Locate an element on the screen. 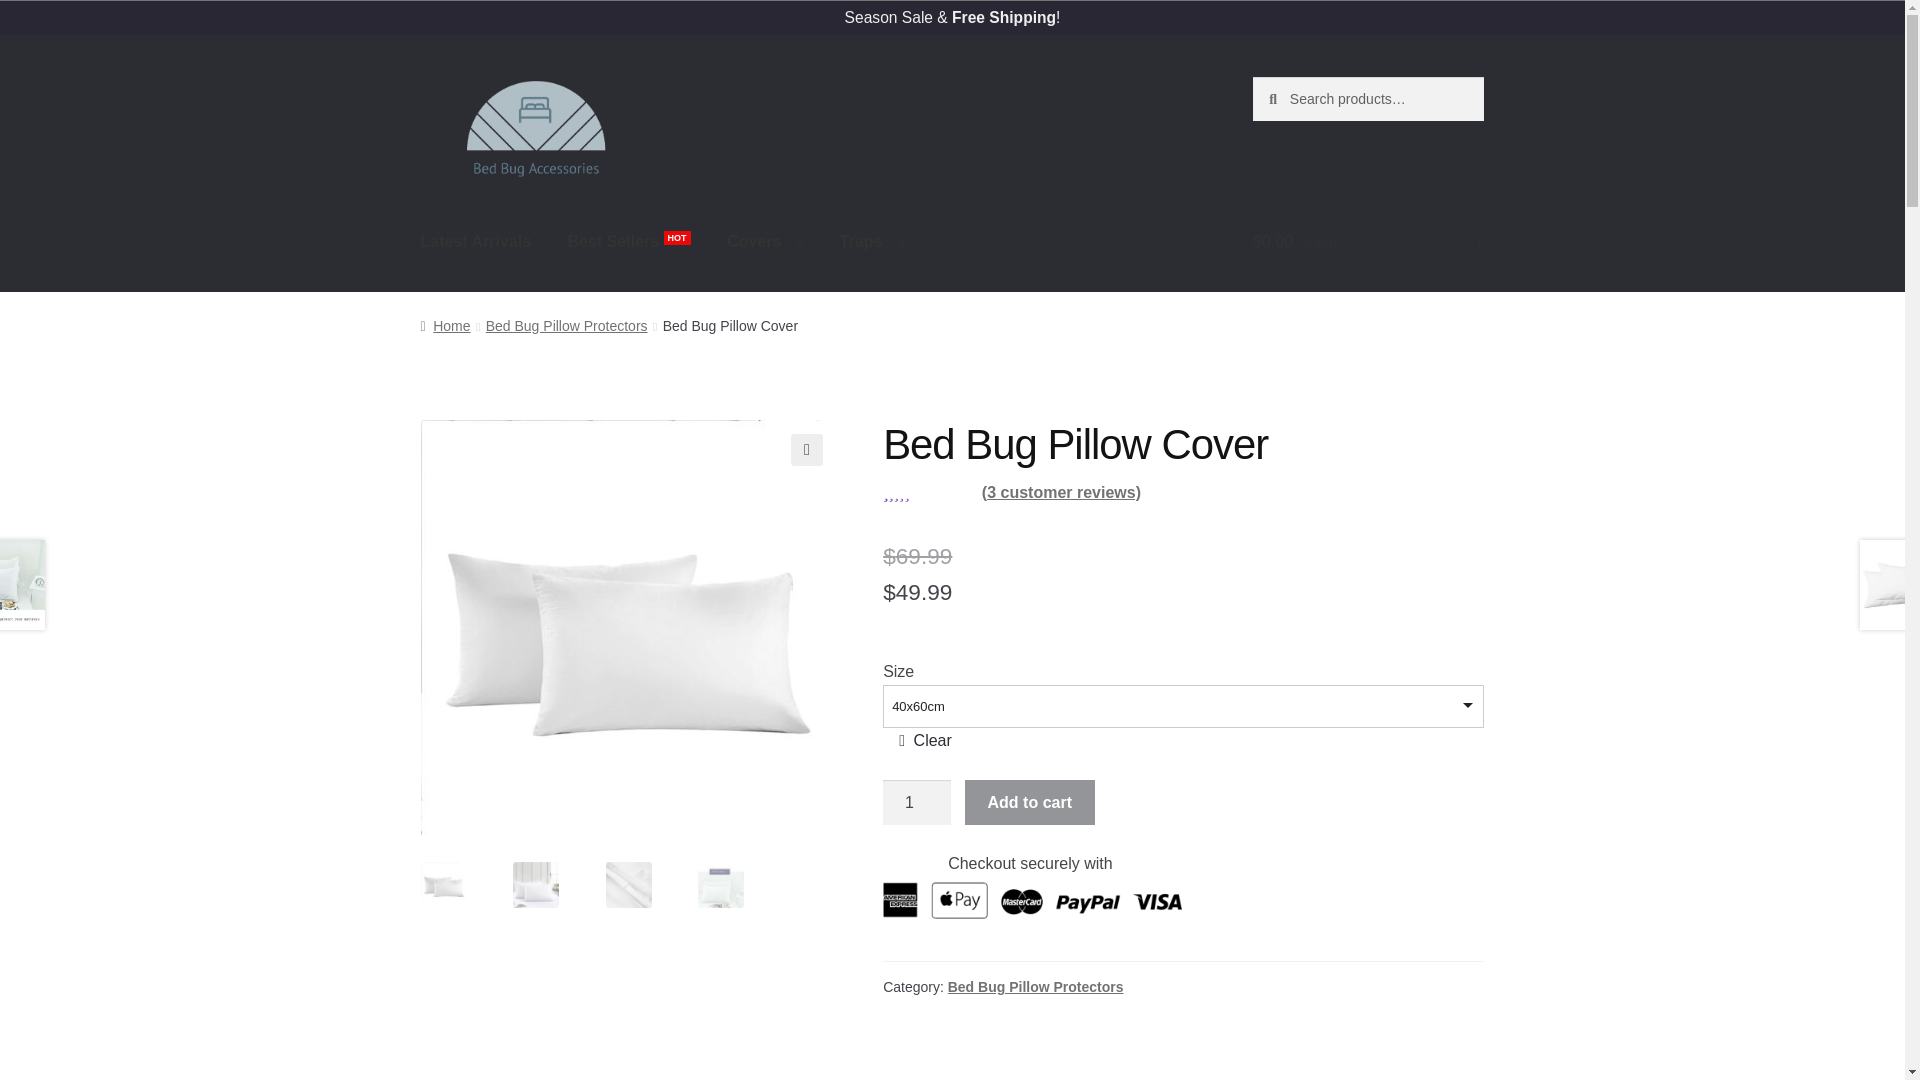 This screenshot has width=1920, height=1080. Best Sellers HOT is located at coordinates (629, 242).